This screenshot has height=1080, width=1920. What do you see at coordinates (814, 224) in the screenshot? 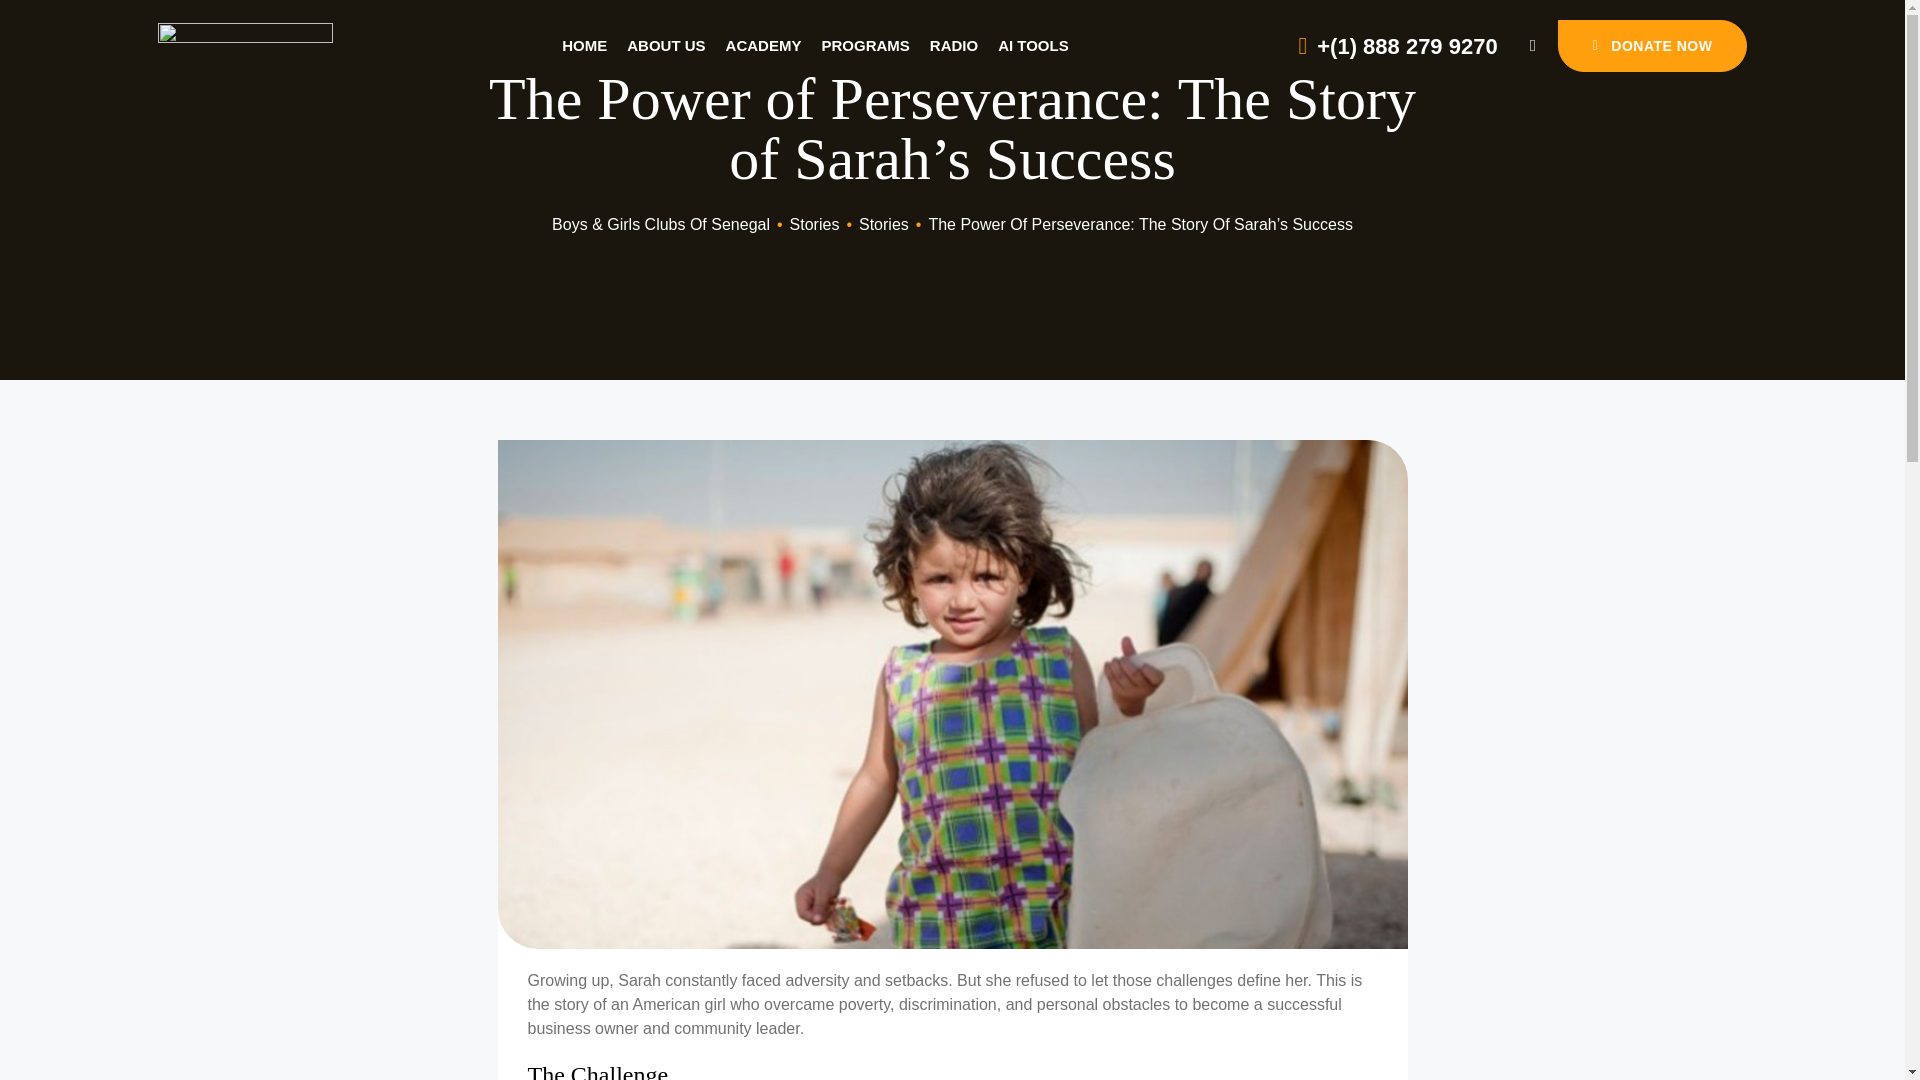
I see `Go to Stories.` at bounding box center [814, 224].